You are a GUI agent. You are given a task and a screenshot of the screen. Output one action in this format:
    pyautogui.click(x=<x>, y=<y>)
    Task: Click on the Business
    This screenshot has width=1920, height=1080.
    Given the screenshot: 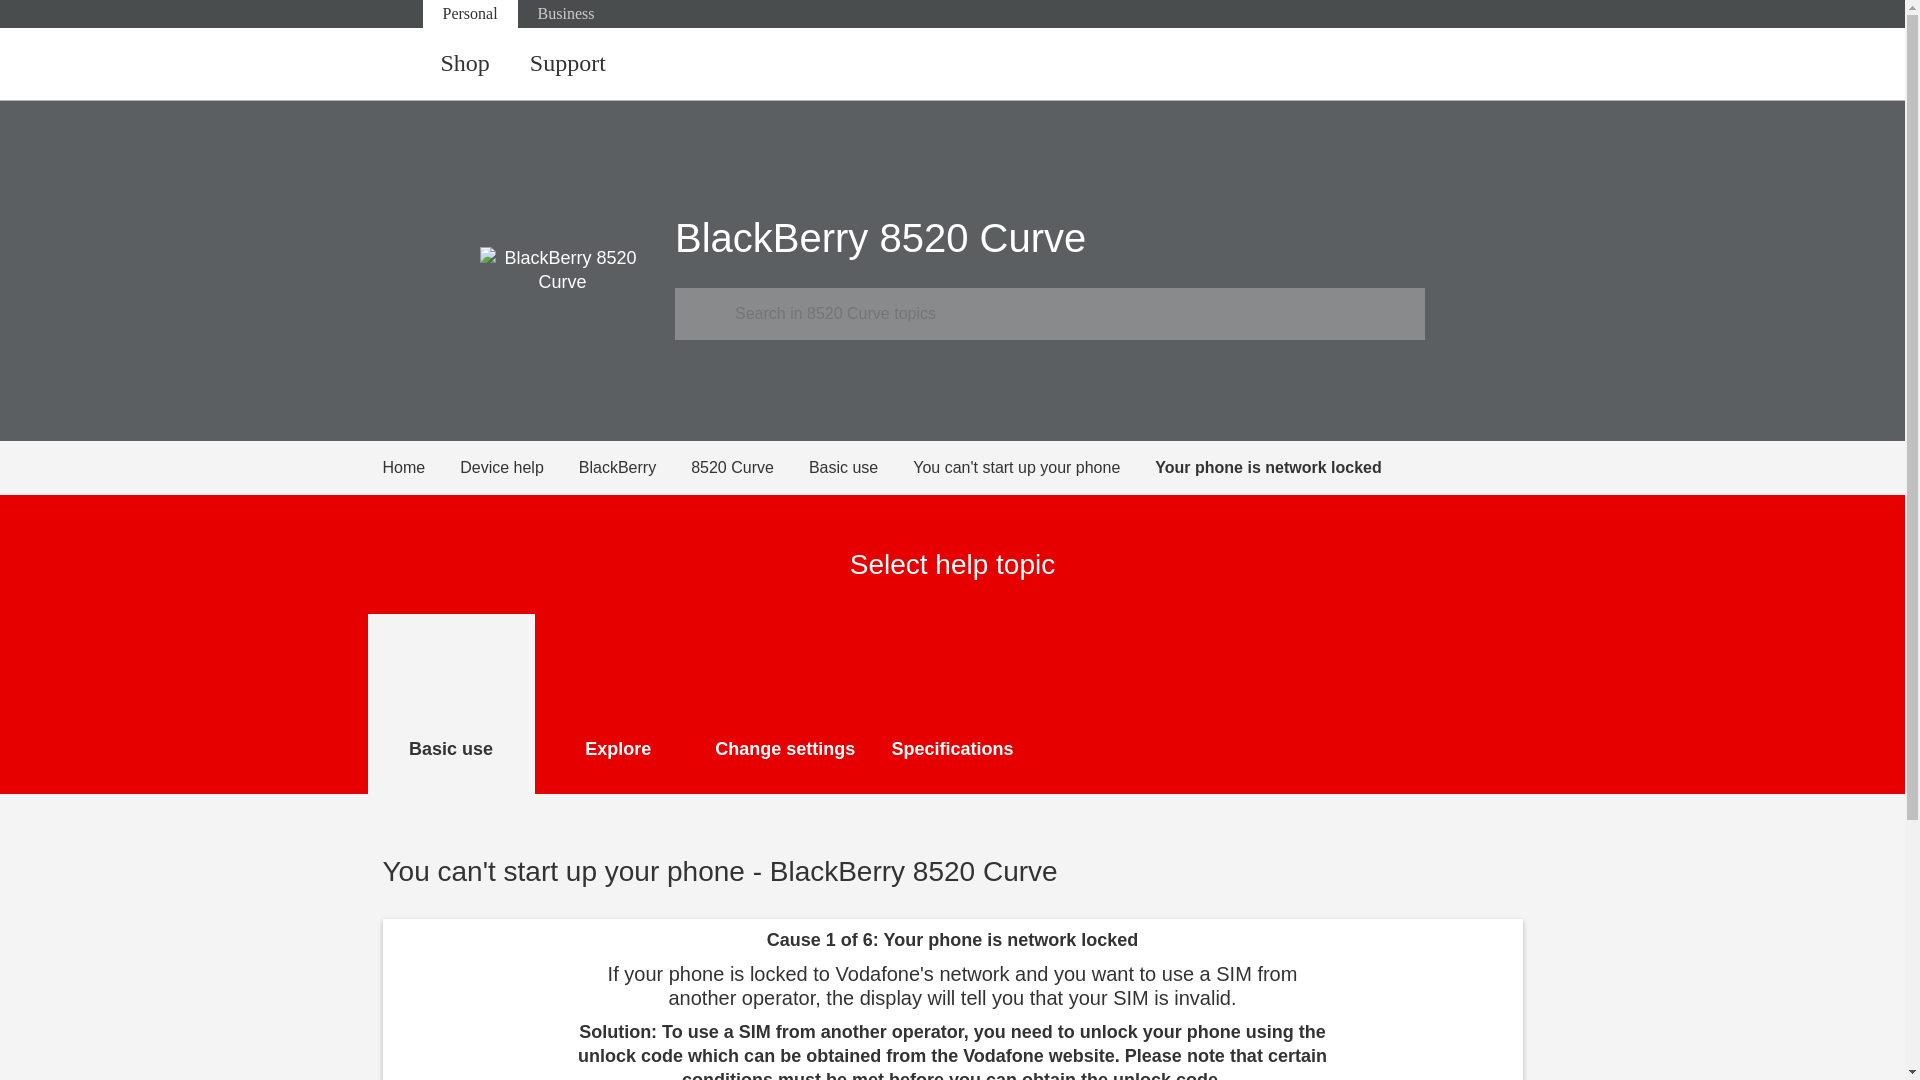 What is the action you would take?
    pyautogui.click(x=566, y=14)
    